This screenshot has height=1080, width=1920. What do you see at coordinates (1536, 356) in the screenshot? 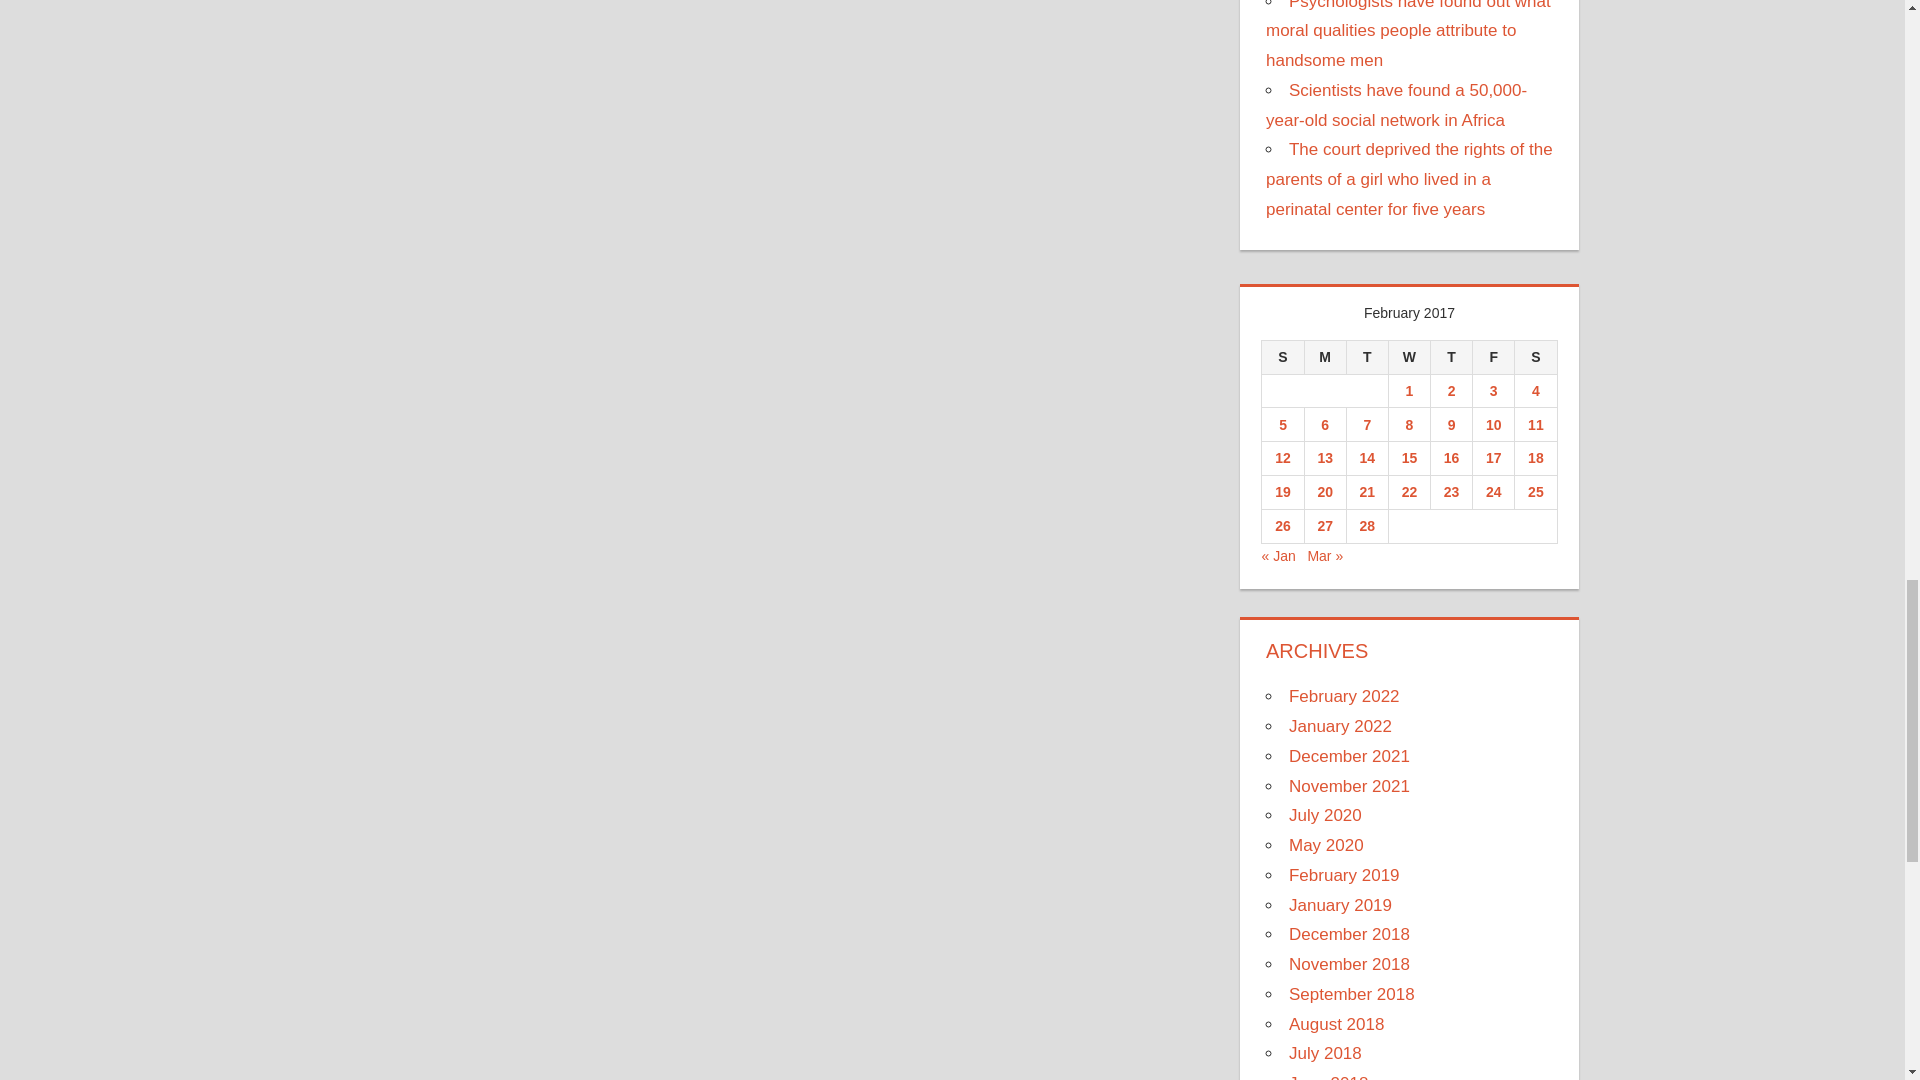
I see `Saturday` at bounding box center [1536, 356].